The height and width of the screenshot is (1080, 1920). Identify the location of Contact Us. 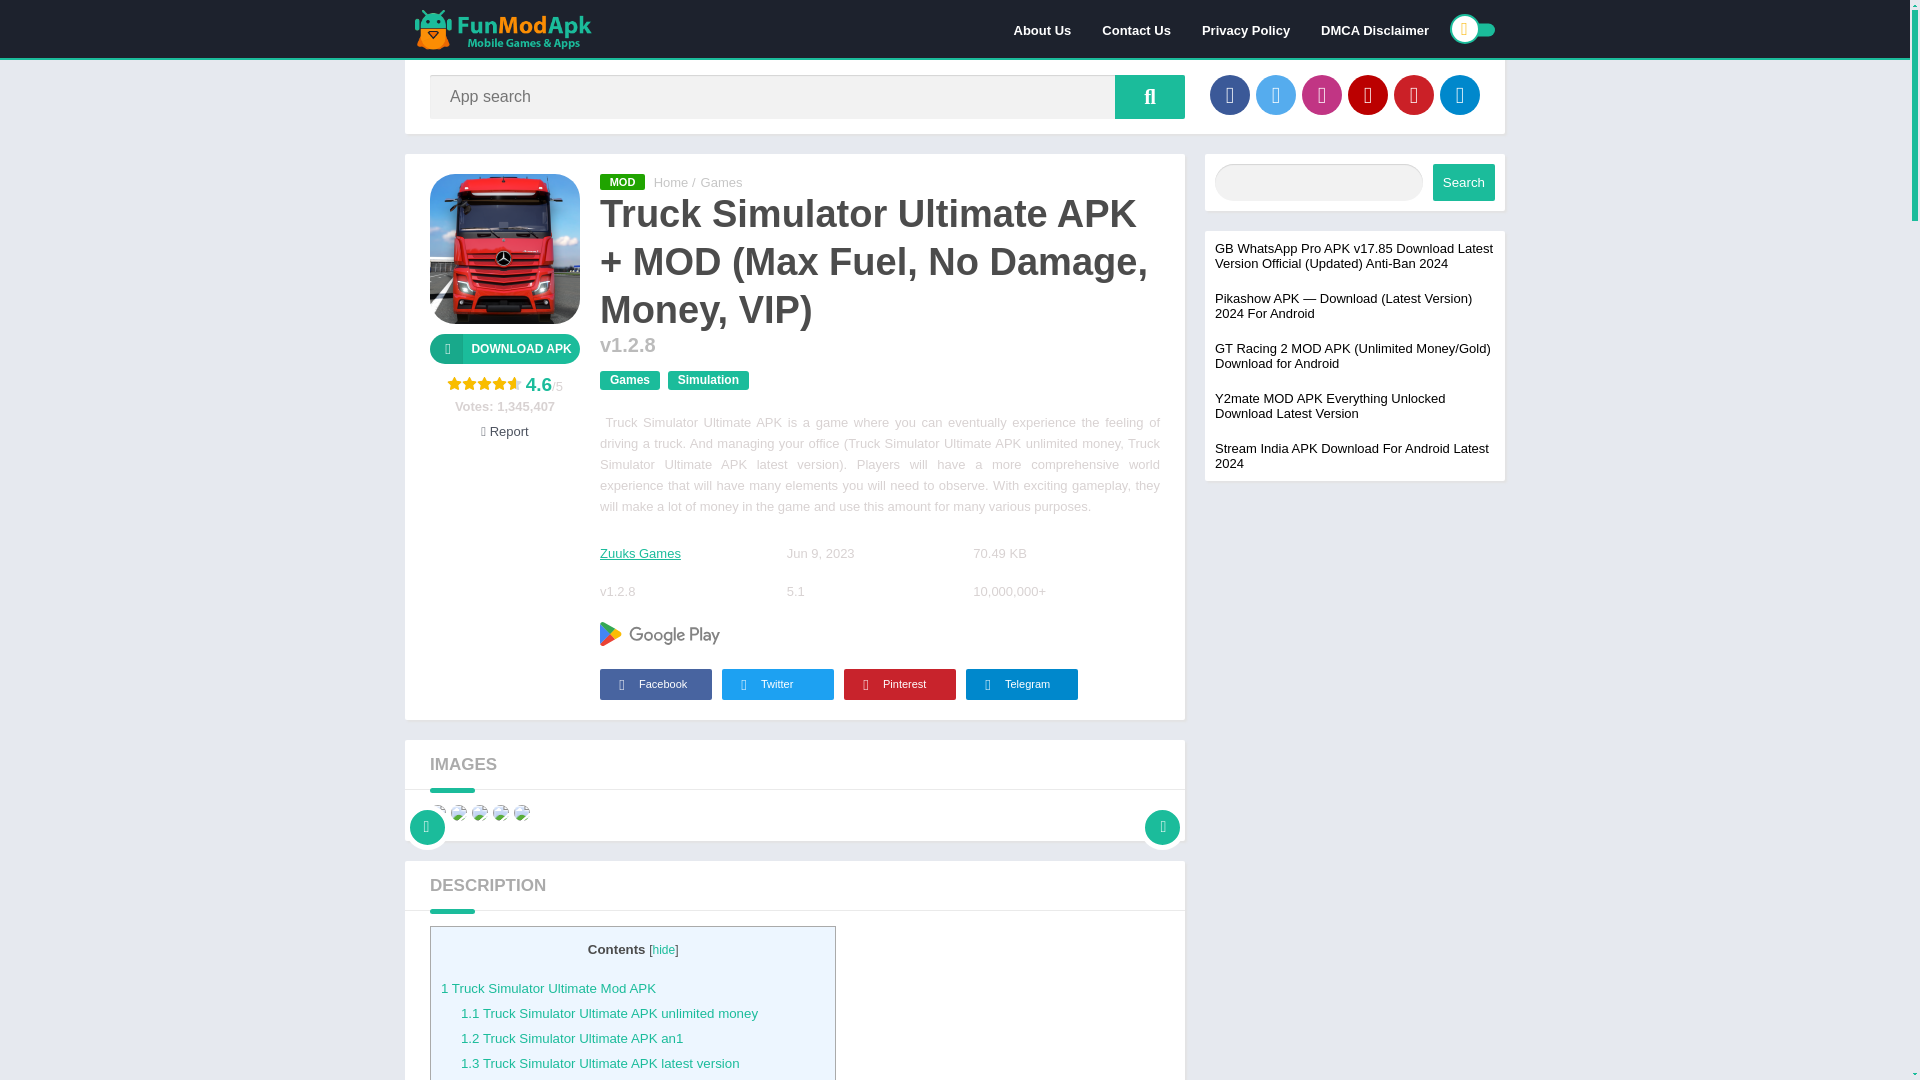
(1136, 29).